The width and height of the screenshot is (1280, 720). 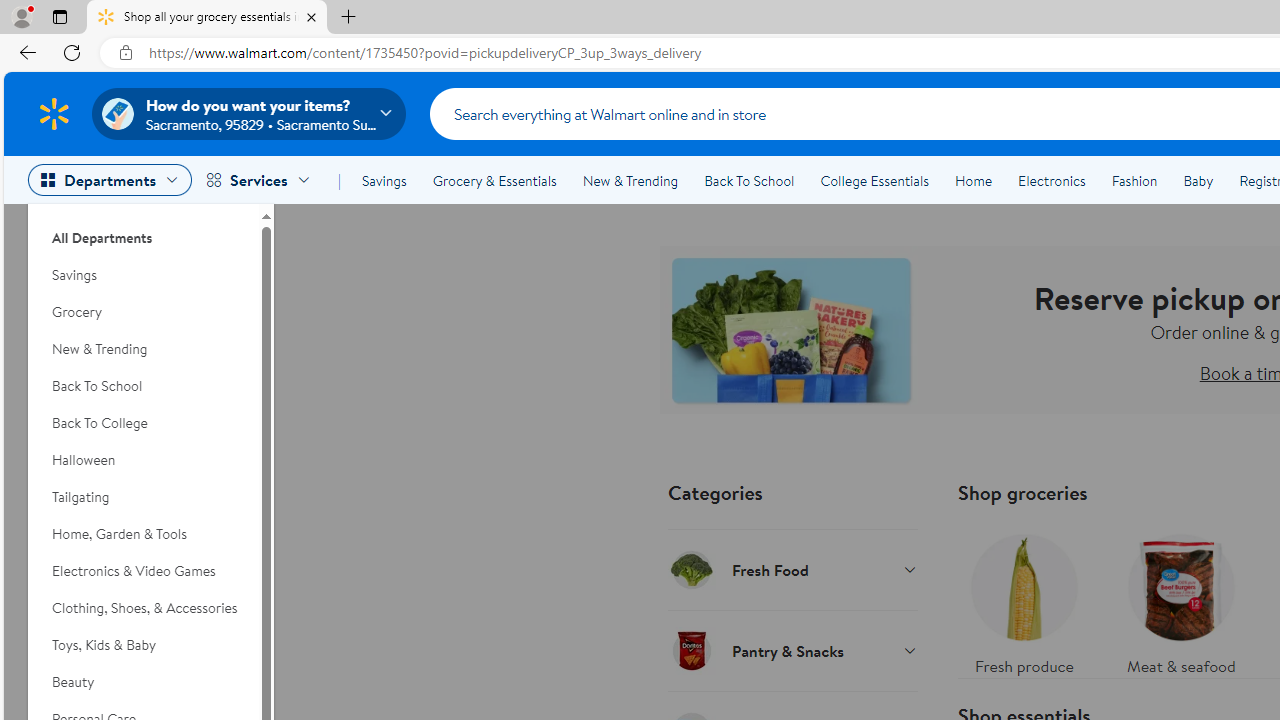 What do you see at coordinates (1134, 180) in the screenshot?
I see `Fashion` at bounding box center [1134, 180].